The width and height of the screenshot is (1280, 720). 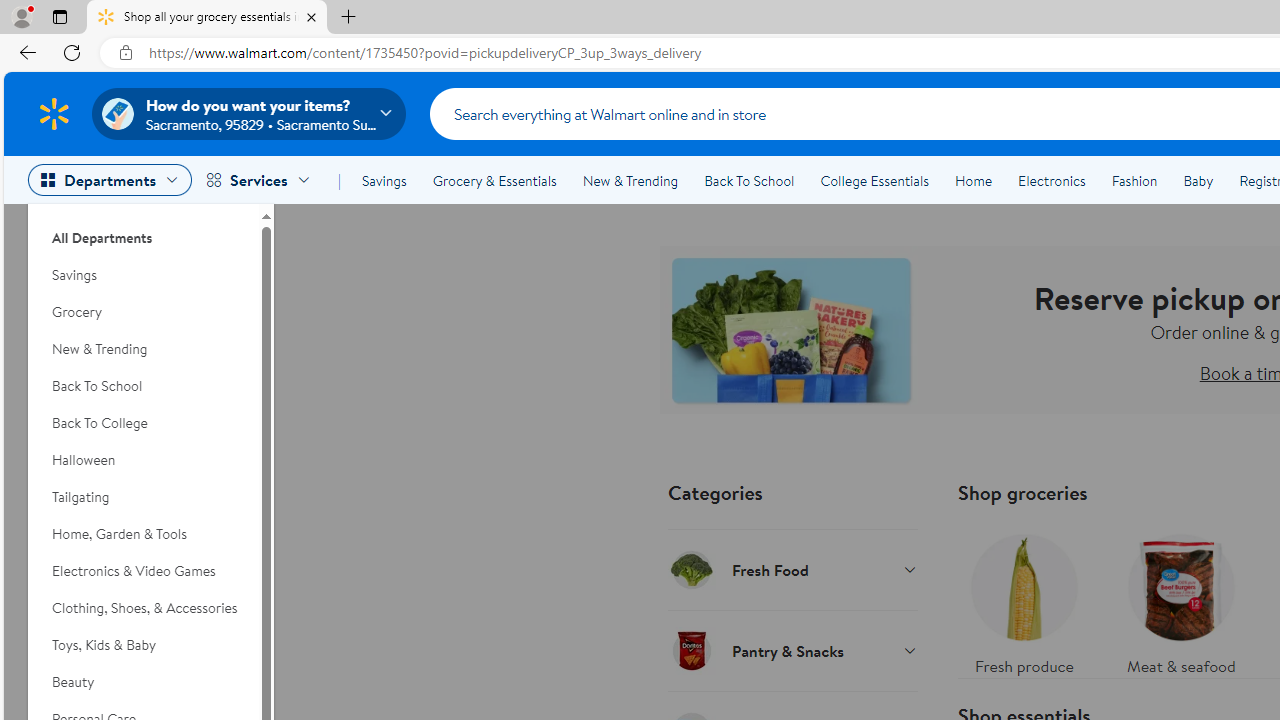 What do you see at coordinates (1134, 180) in the screenshot?
I see `Fashion` at bounding box center [1134, 180].